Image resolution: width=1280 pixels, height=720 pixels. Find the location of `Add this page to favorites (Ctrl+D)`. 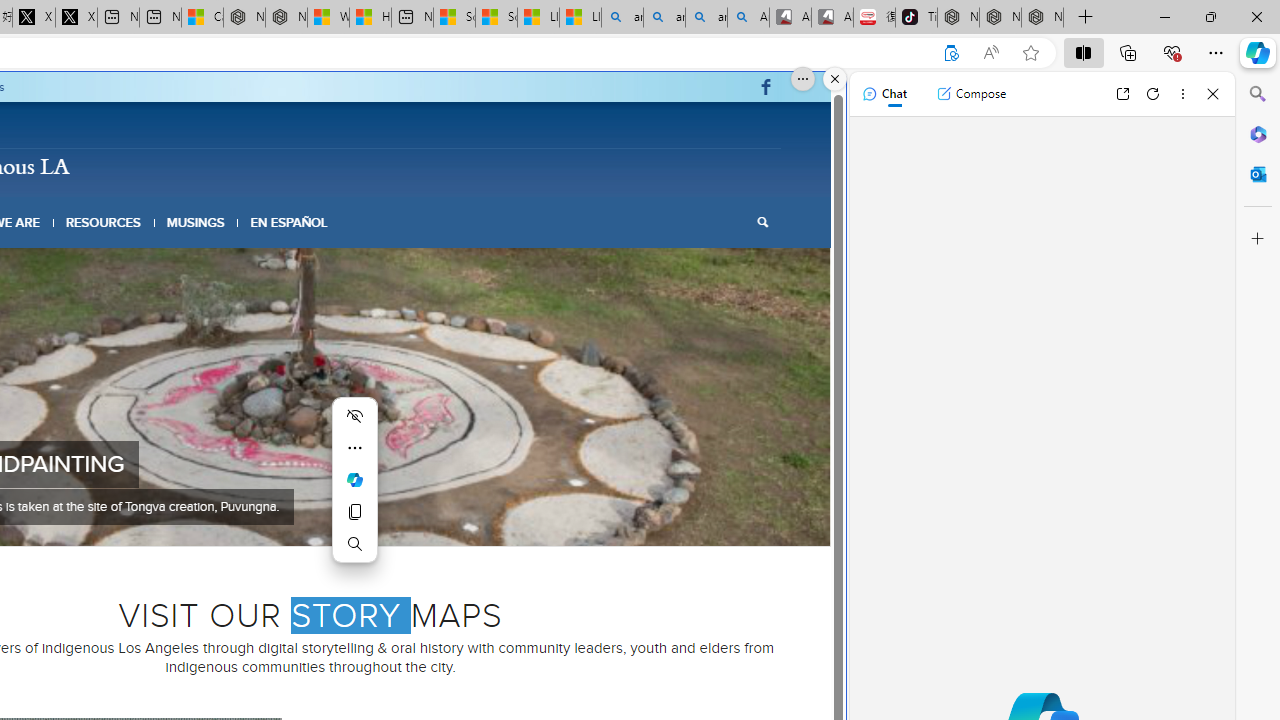

Add this page to favorites (Ctrl+D) is located at coordinates (1030, 53).